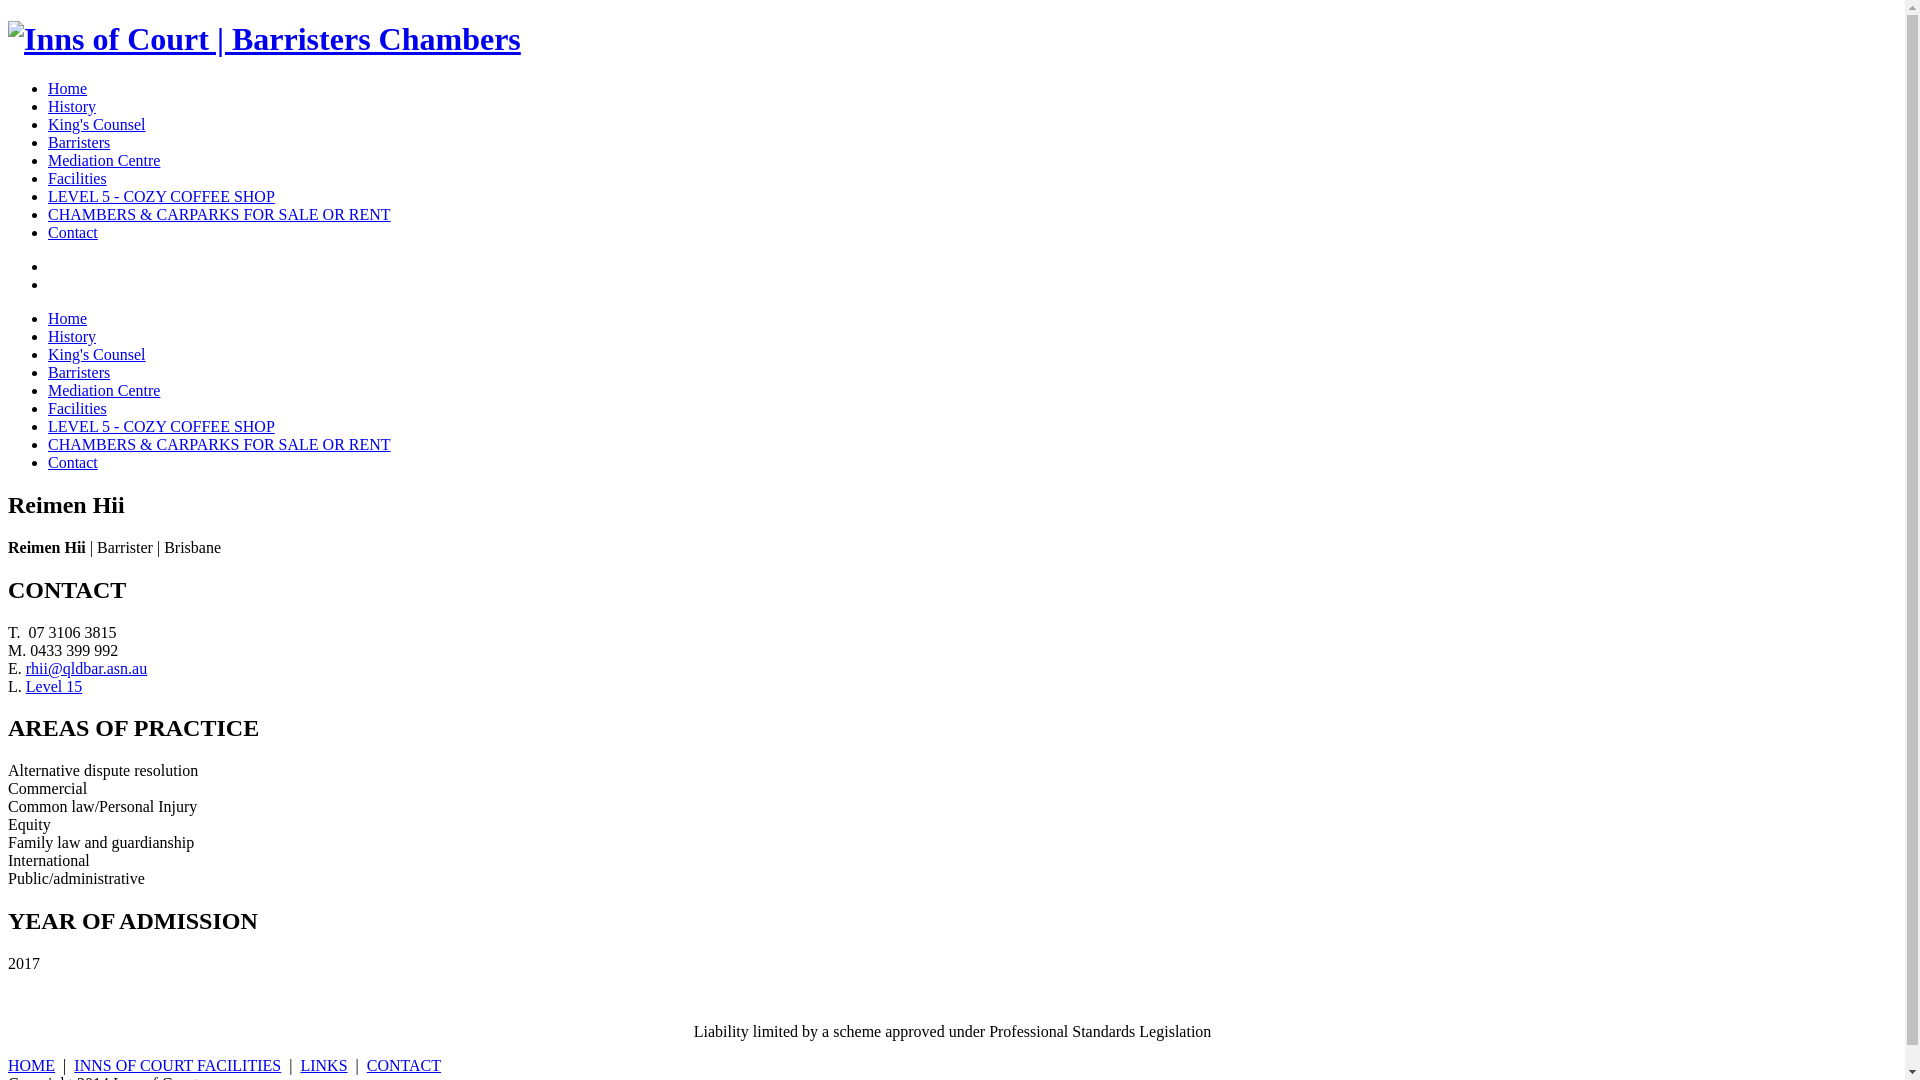 The height and width of the screenshot is (1080, 1920). I want to click on Home, so click(68, 88).